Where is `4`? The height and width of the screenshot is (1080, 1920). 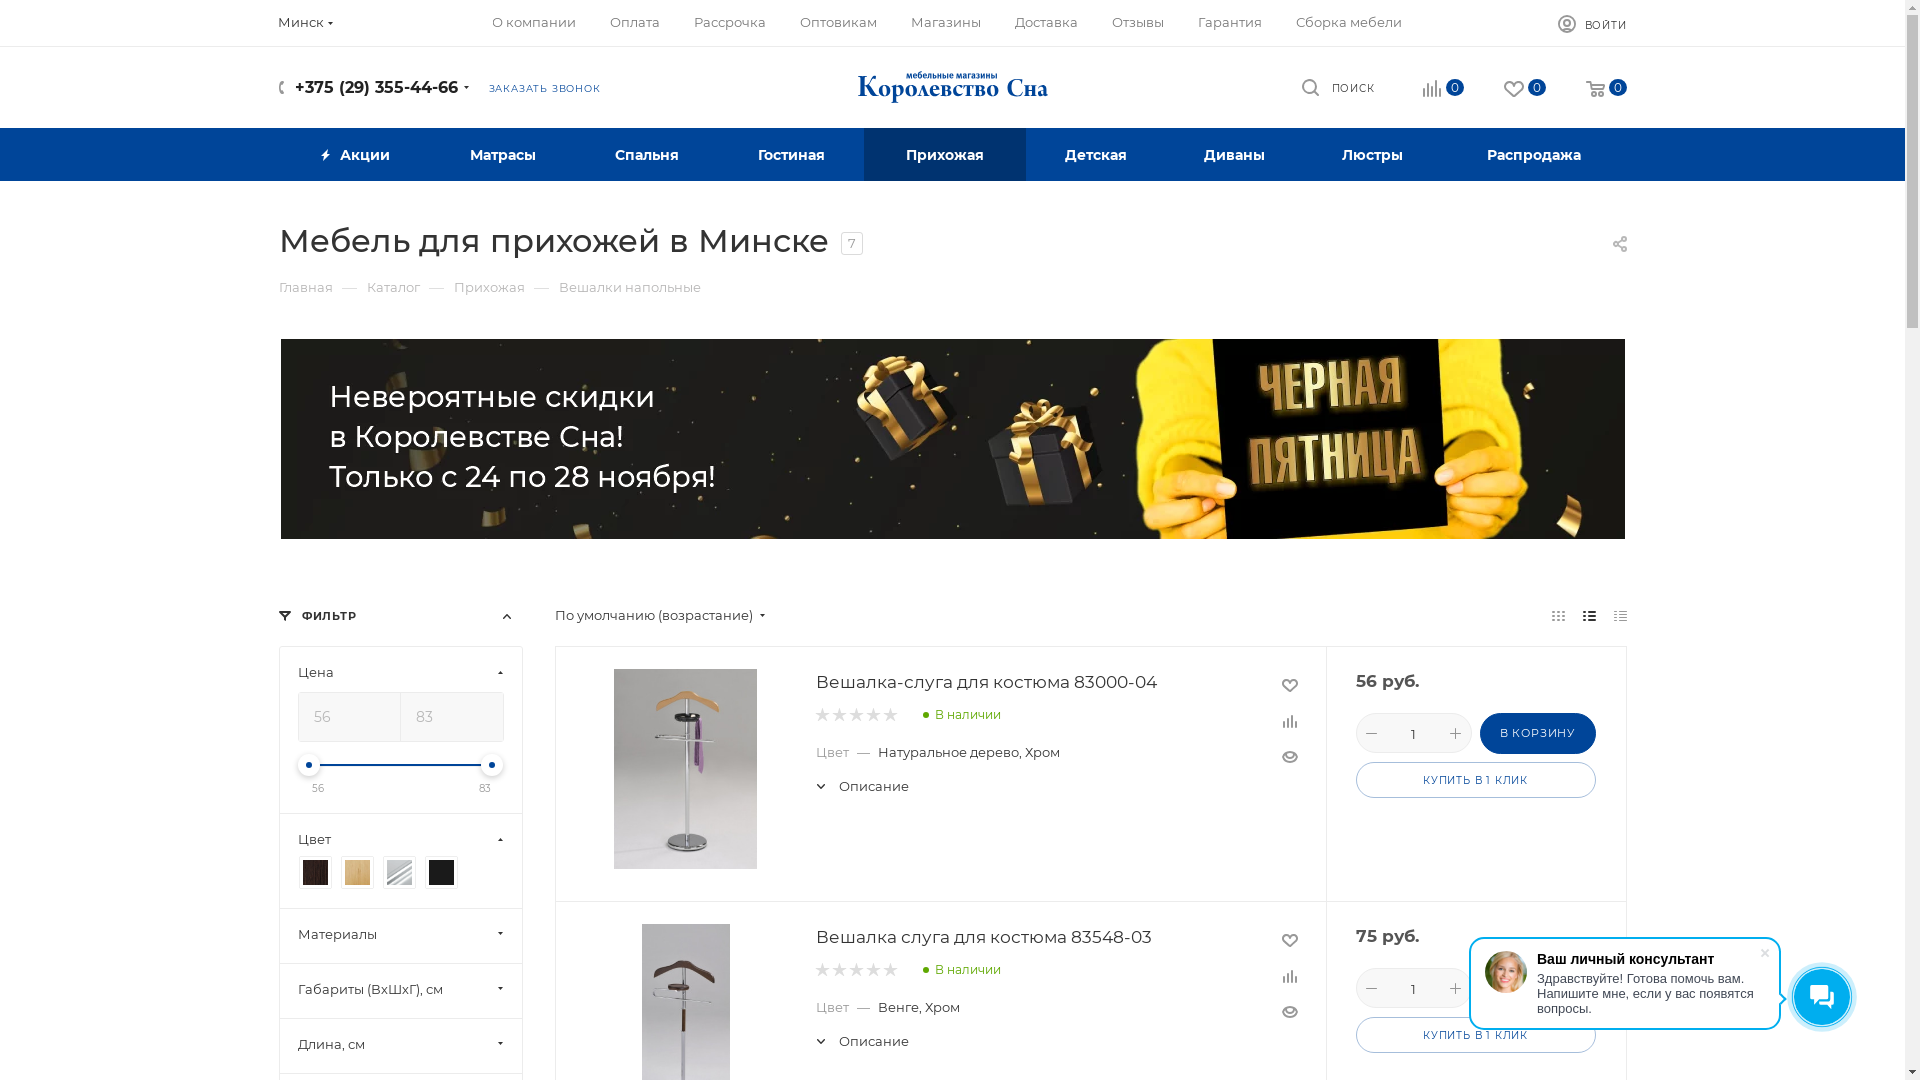 4 is located at coordinates (872, 716).